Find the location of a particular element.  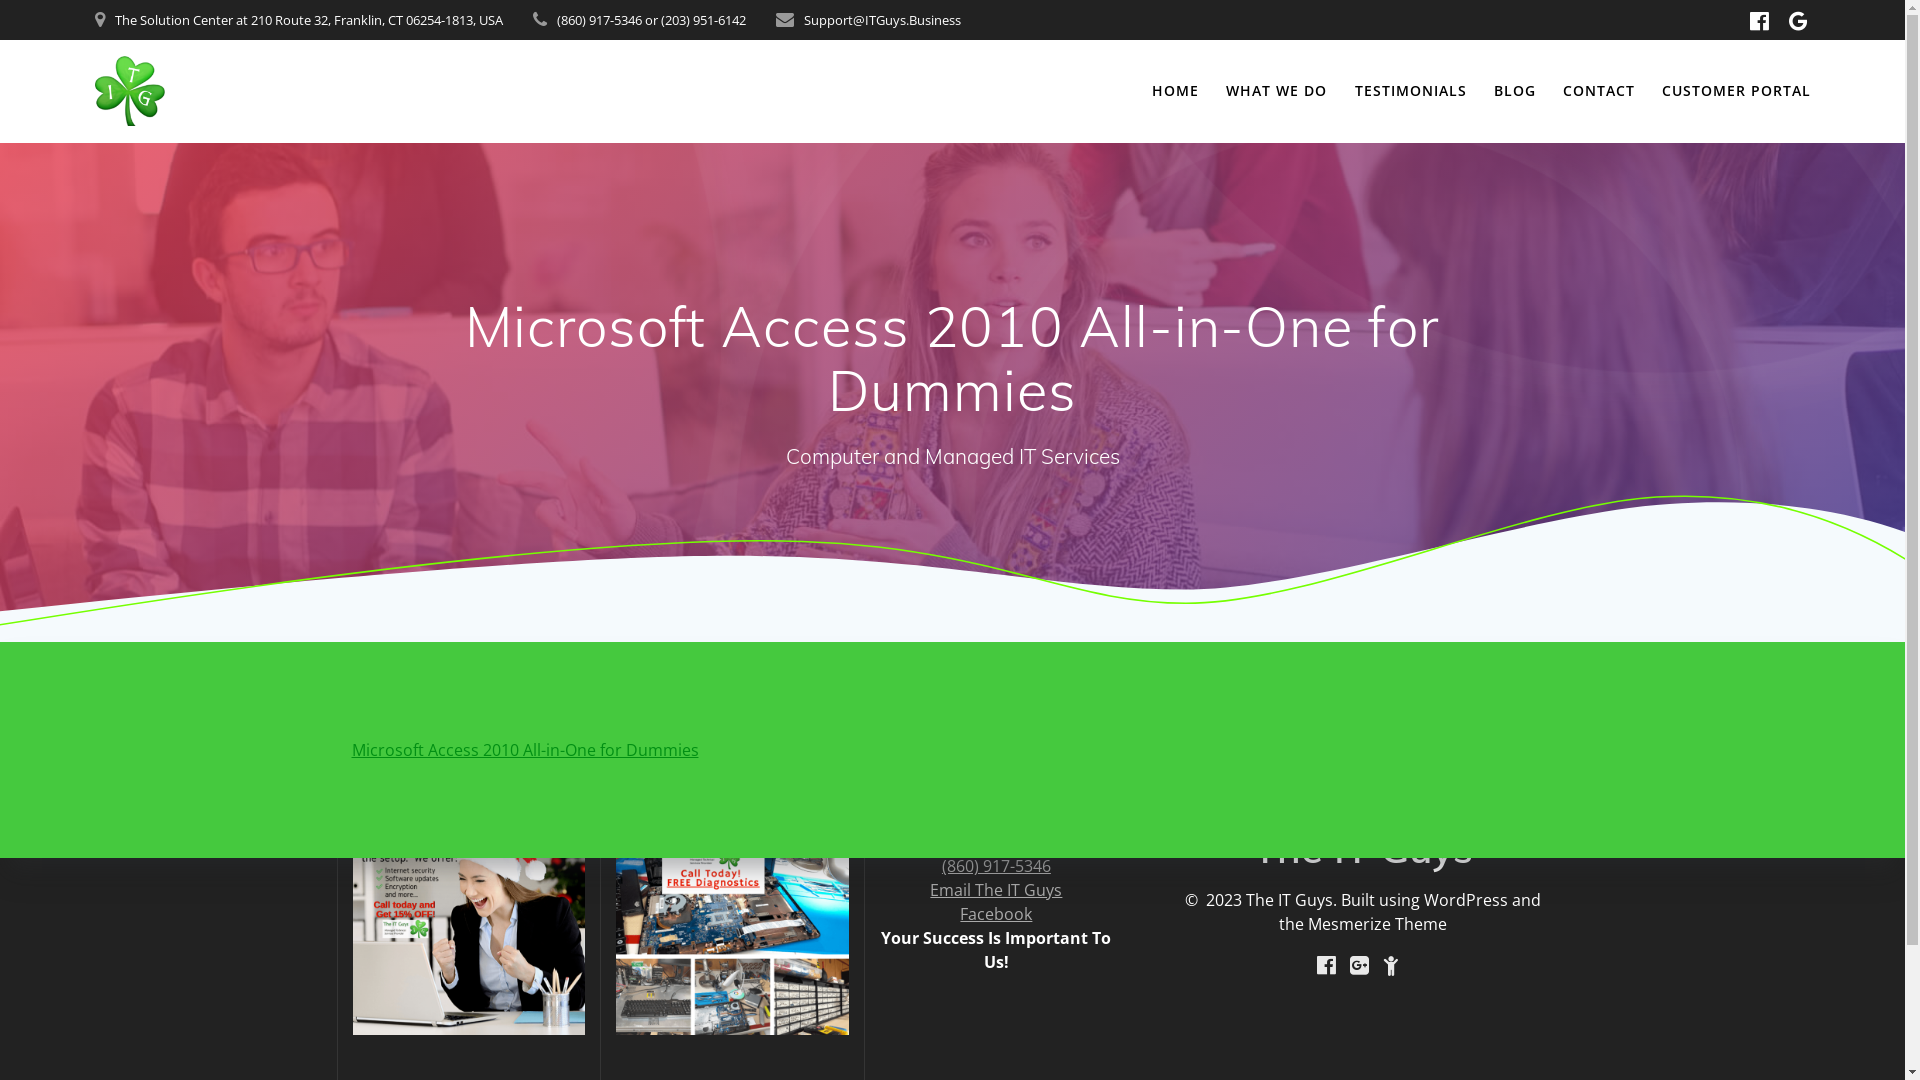

Facebook is located at coordinates (996, 914).